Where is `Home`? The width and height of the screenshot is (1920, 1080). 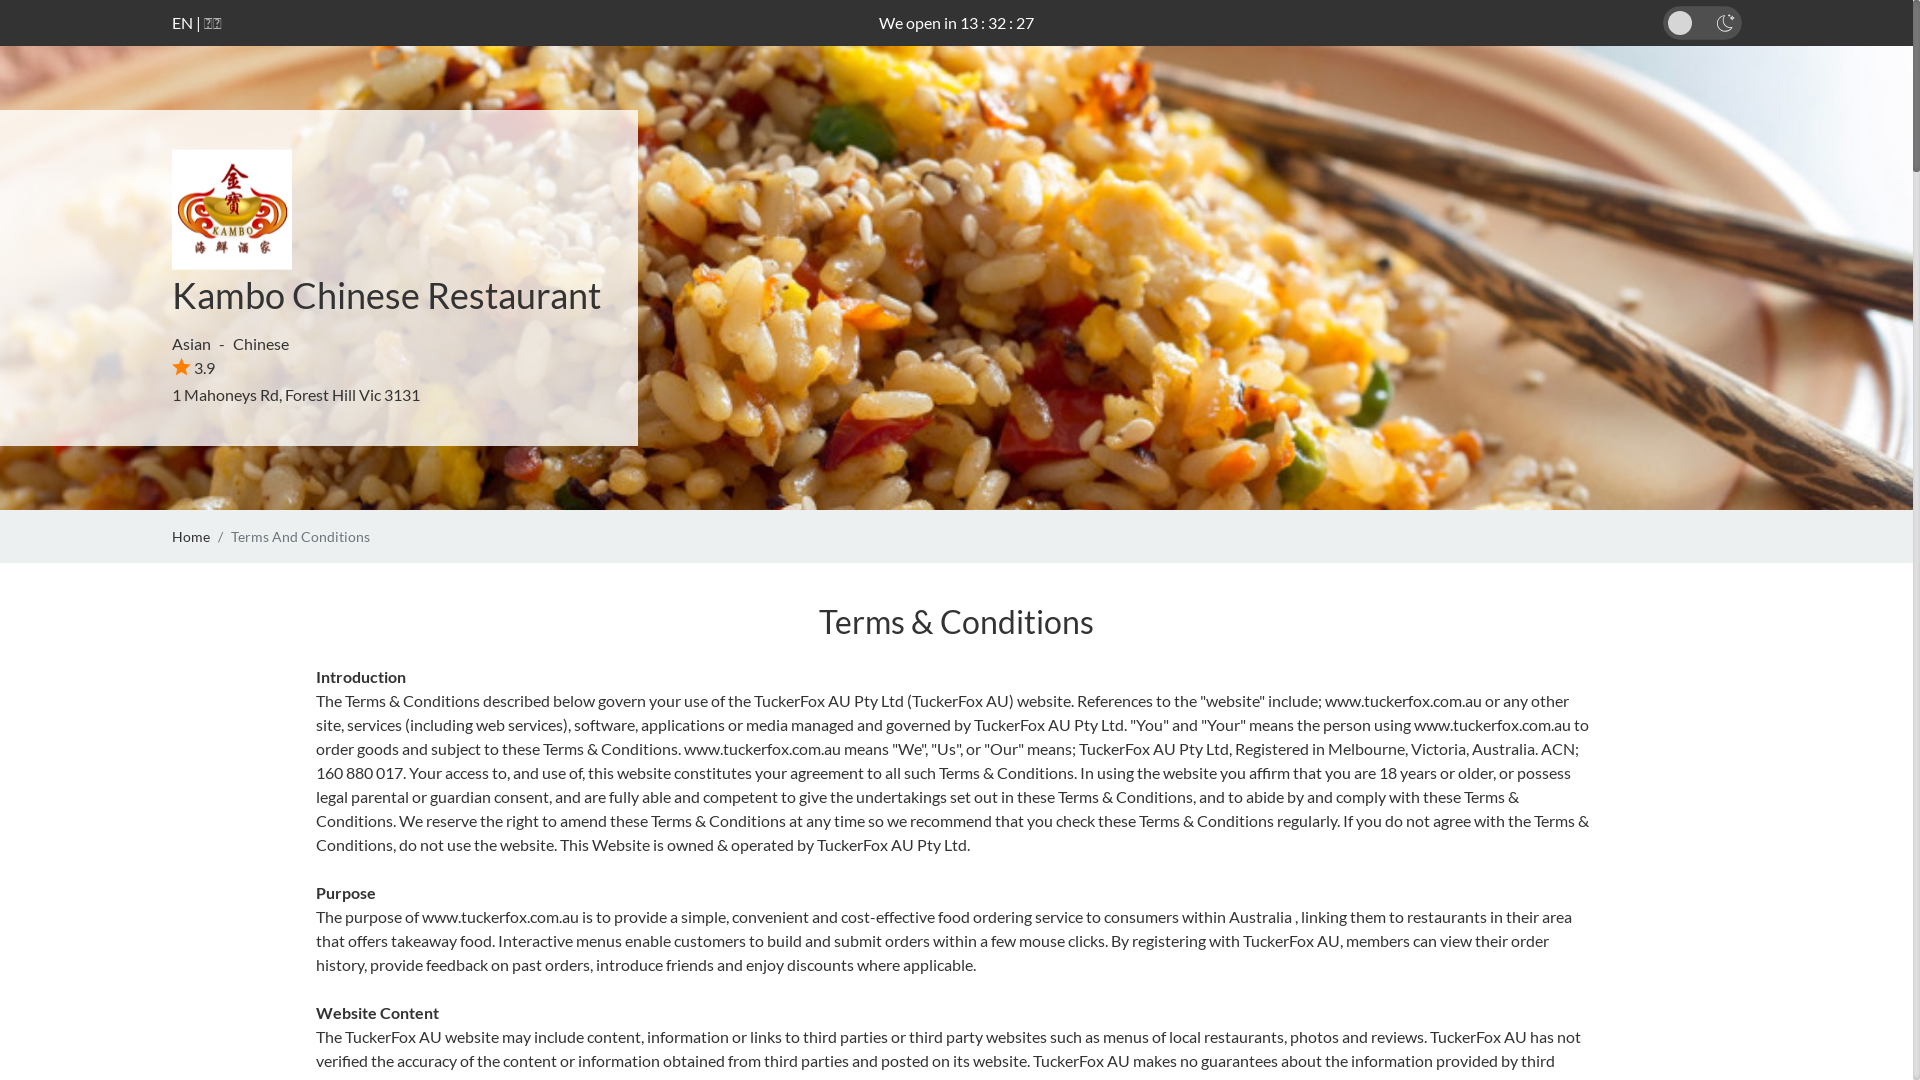 Home is located at coordinates (191, 536).